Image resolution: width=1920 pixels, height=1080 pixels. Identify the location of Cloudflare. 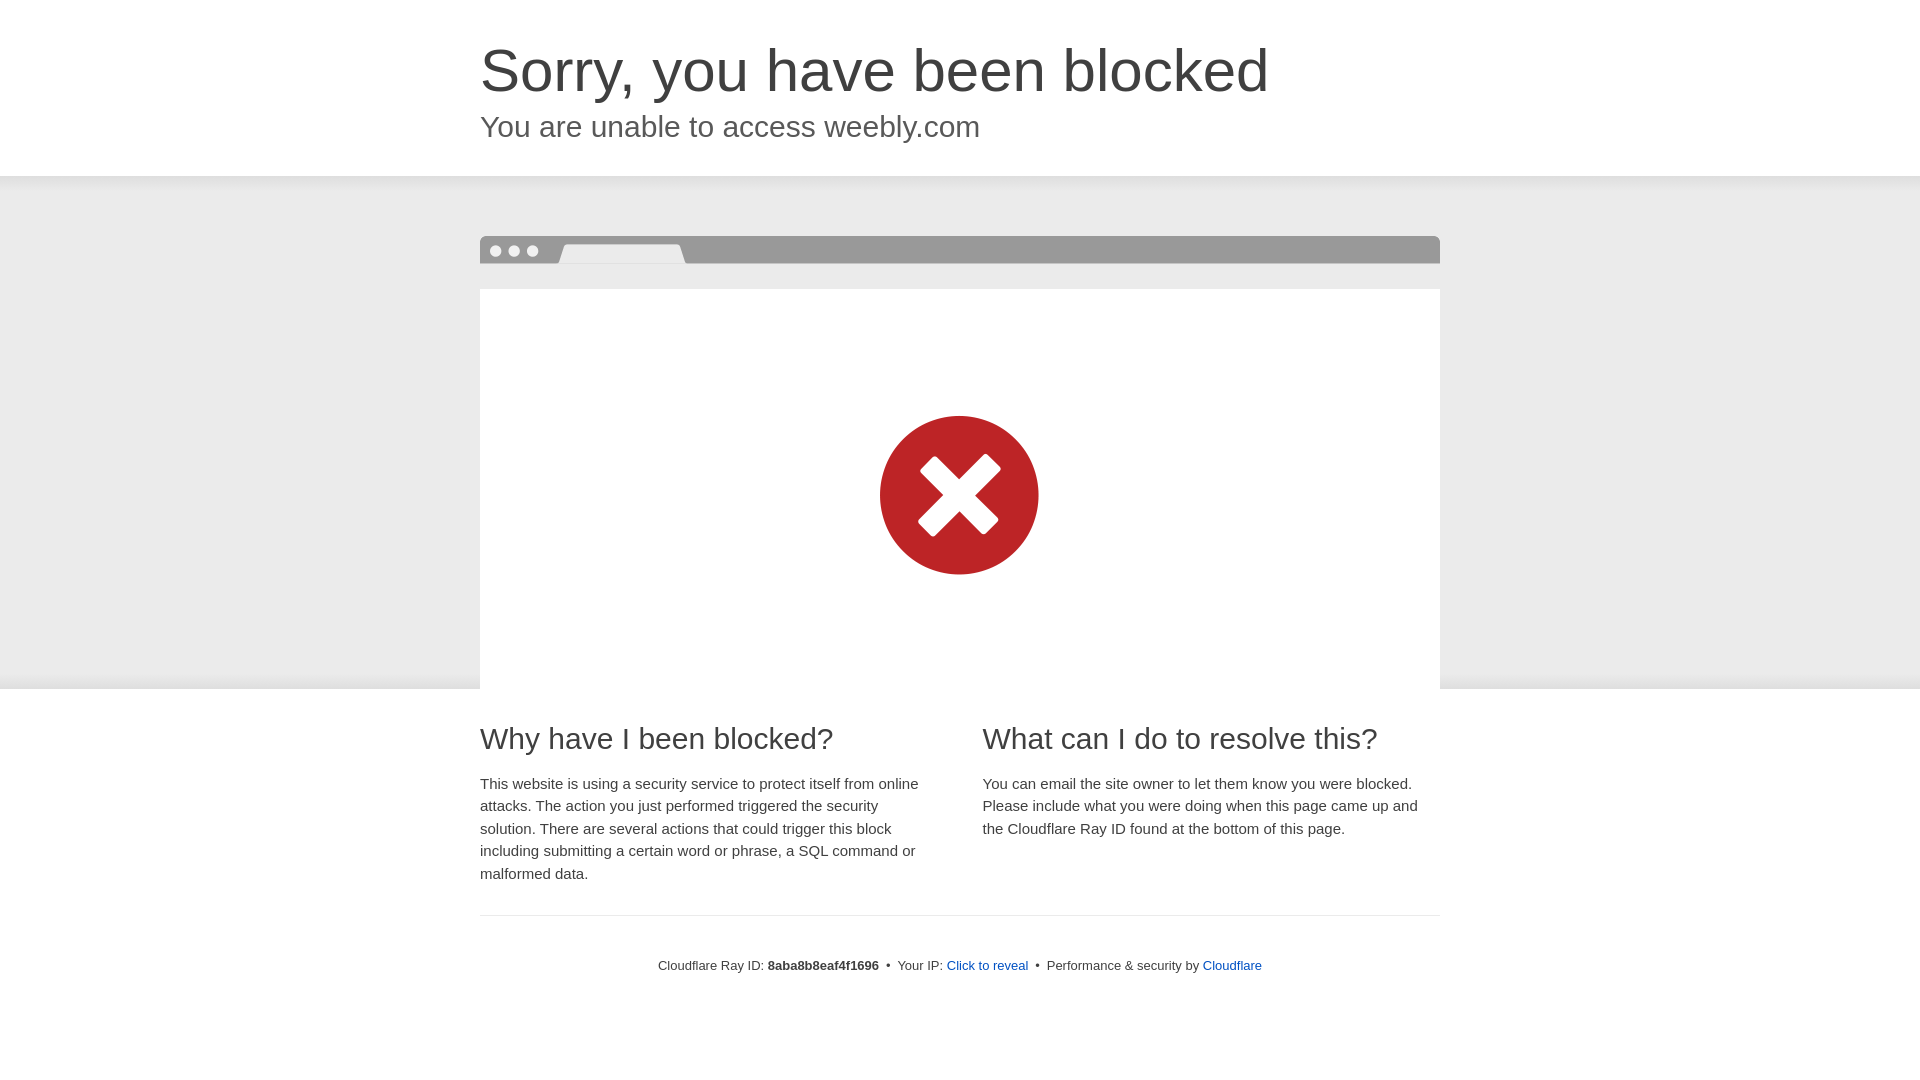
(1232, 965).